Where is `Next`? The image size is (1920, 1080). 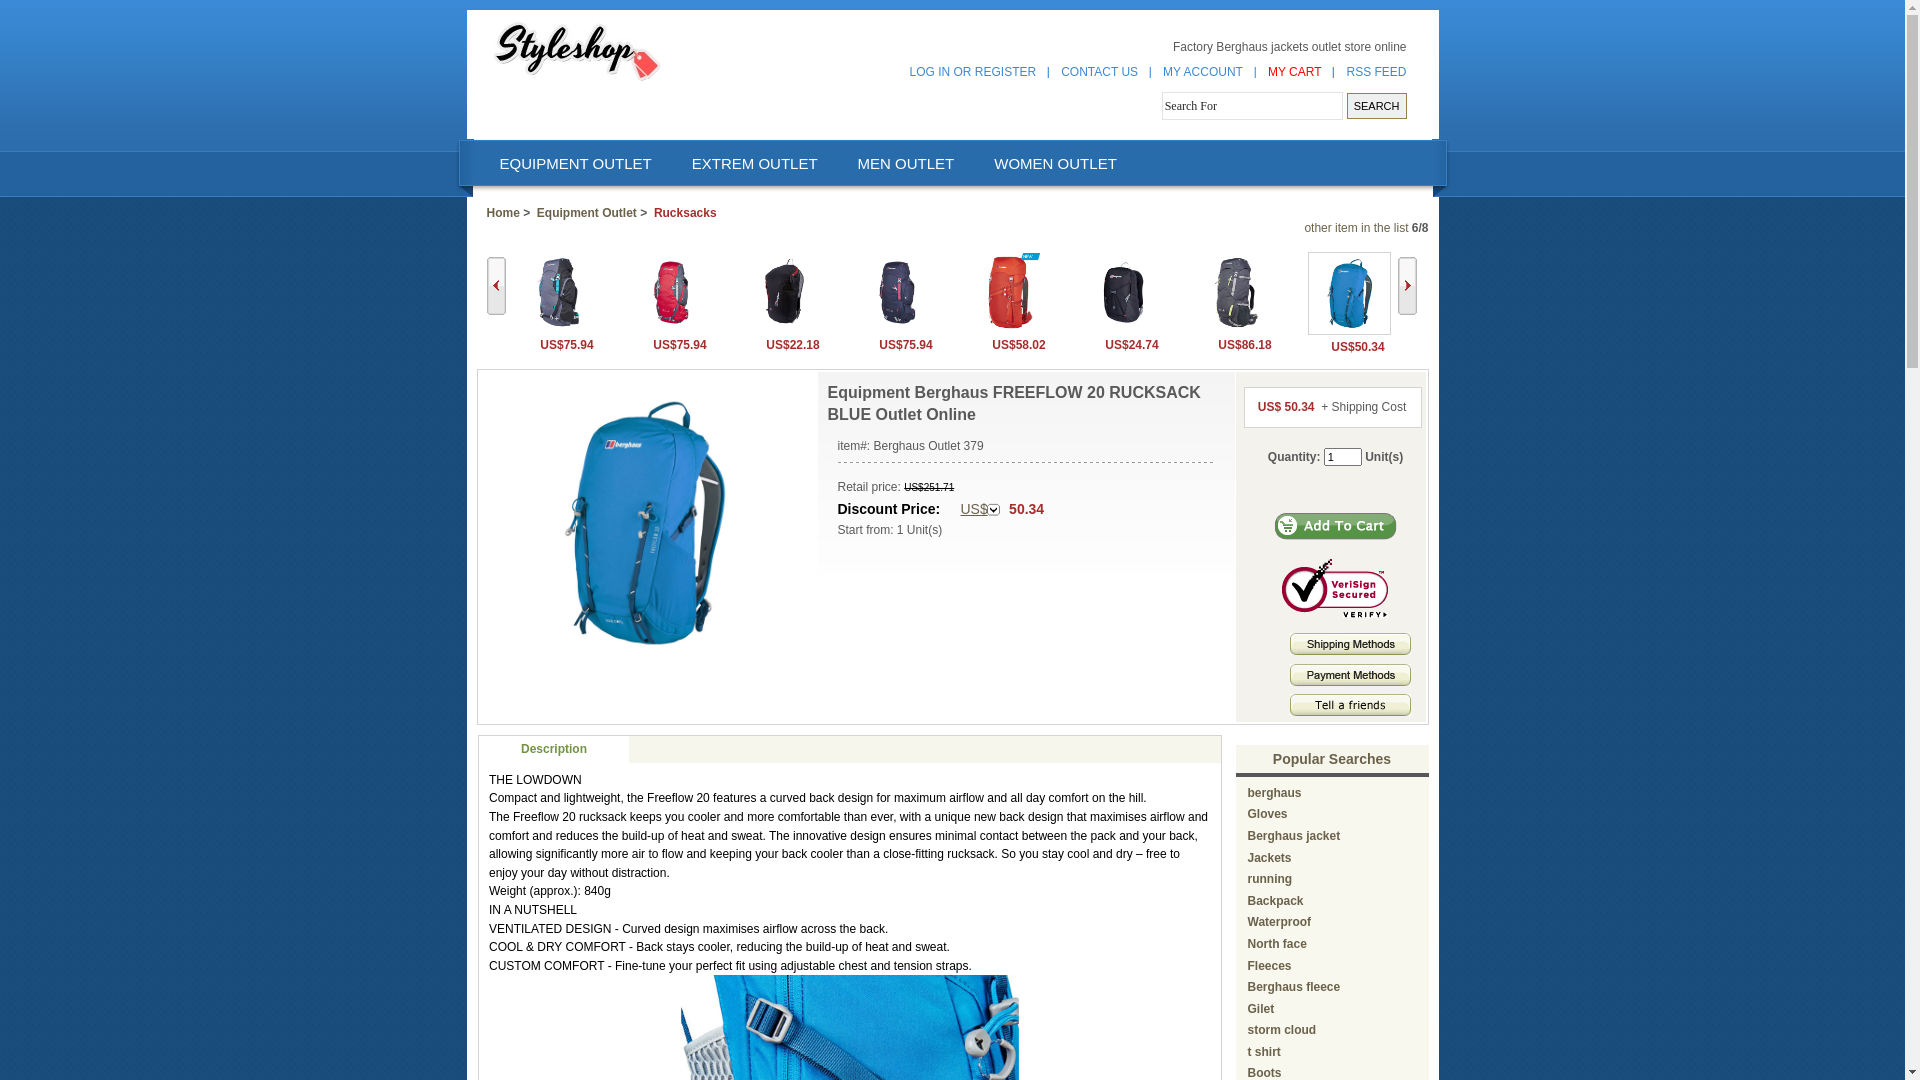 Next is located at coordinates (1408, 286).